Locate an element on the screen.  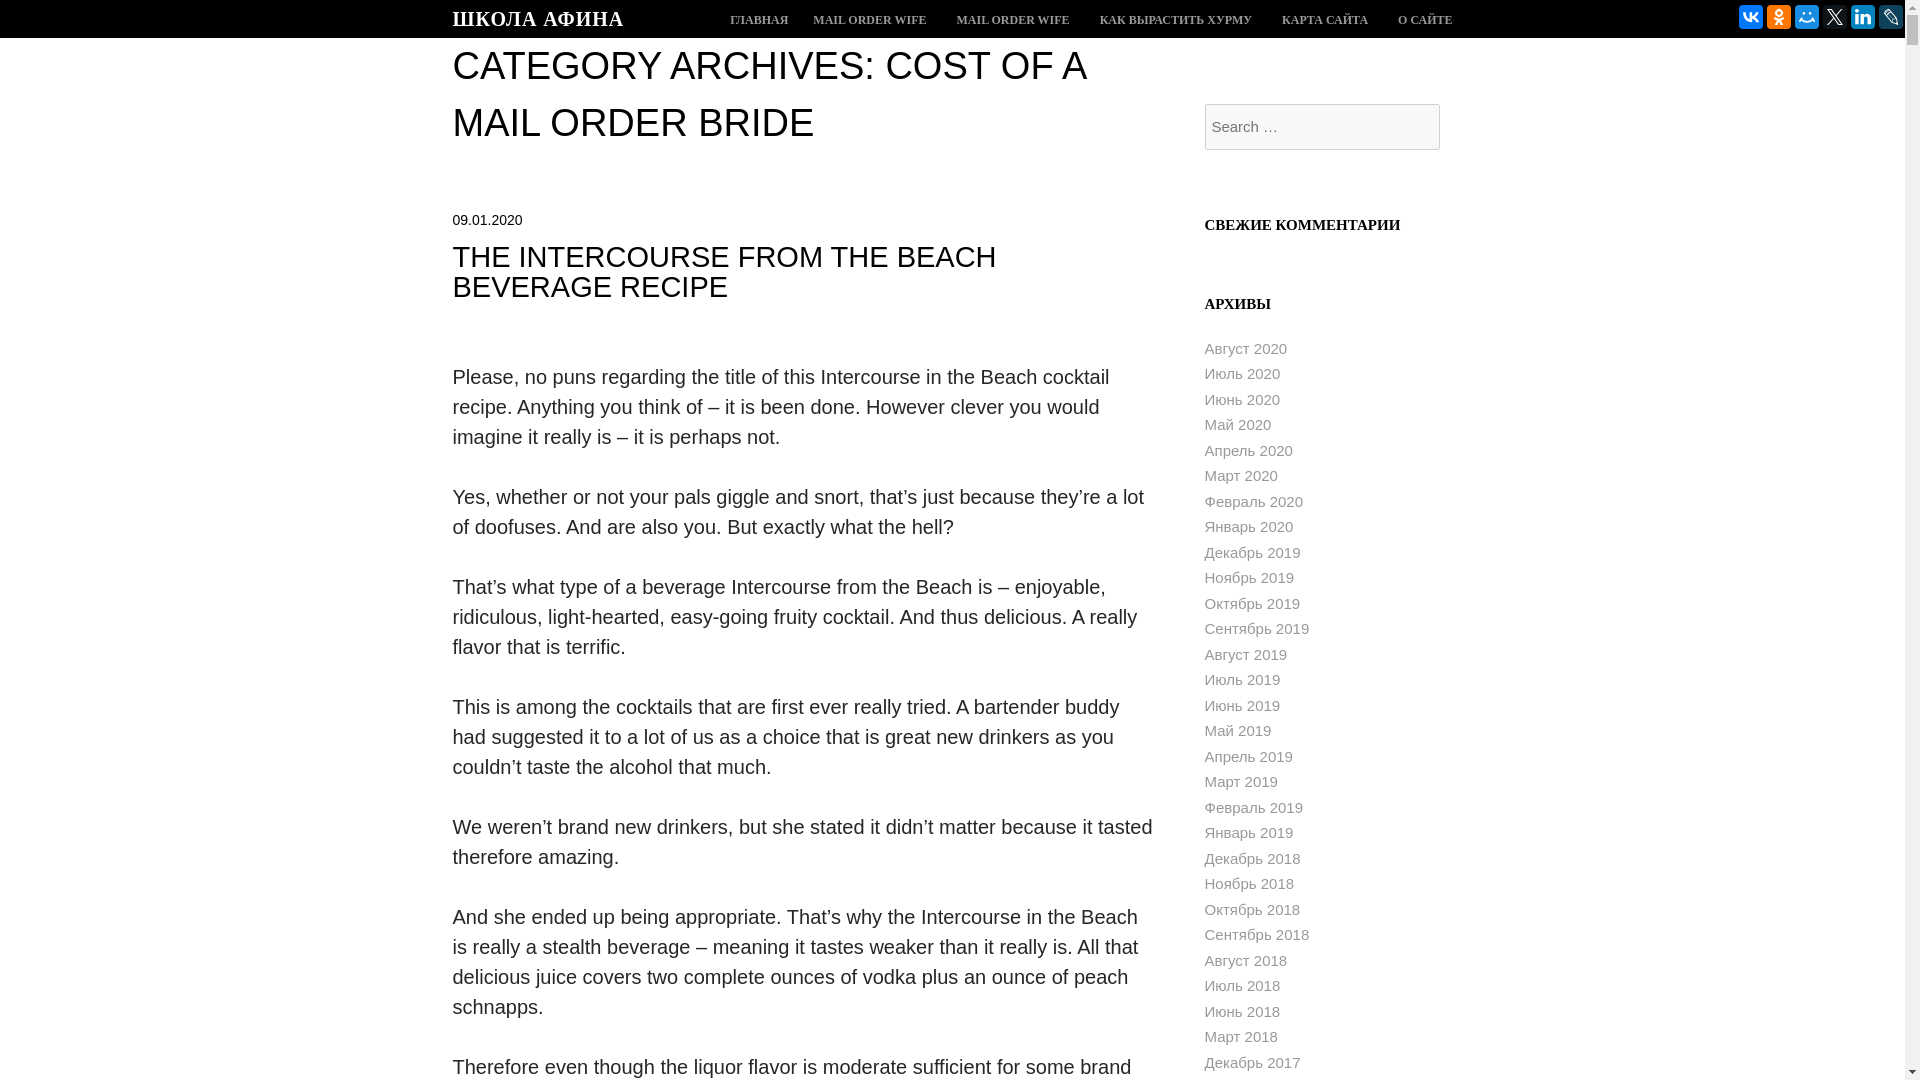
MAIL ORDER WIFE is located at coordinates (868, 20).